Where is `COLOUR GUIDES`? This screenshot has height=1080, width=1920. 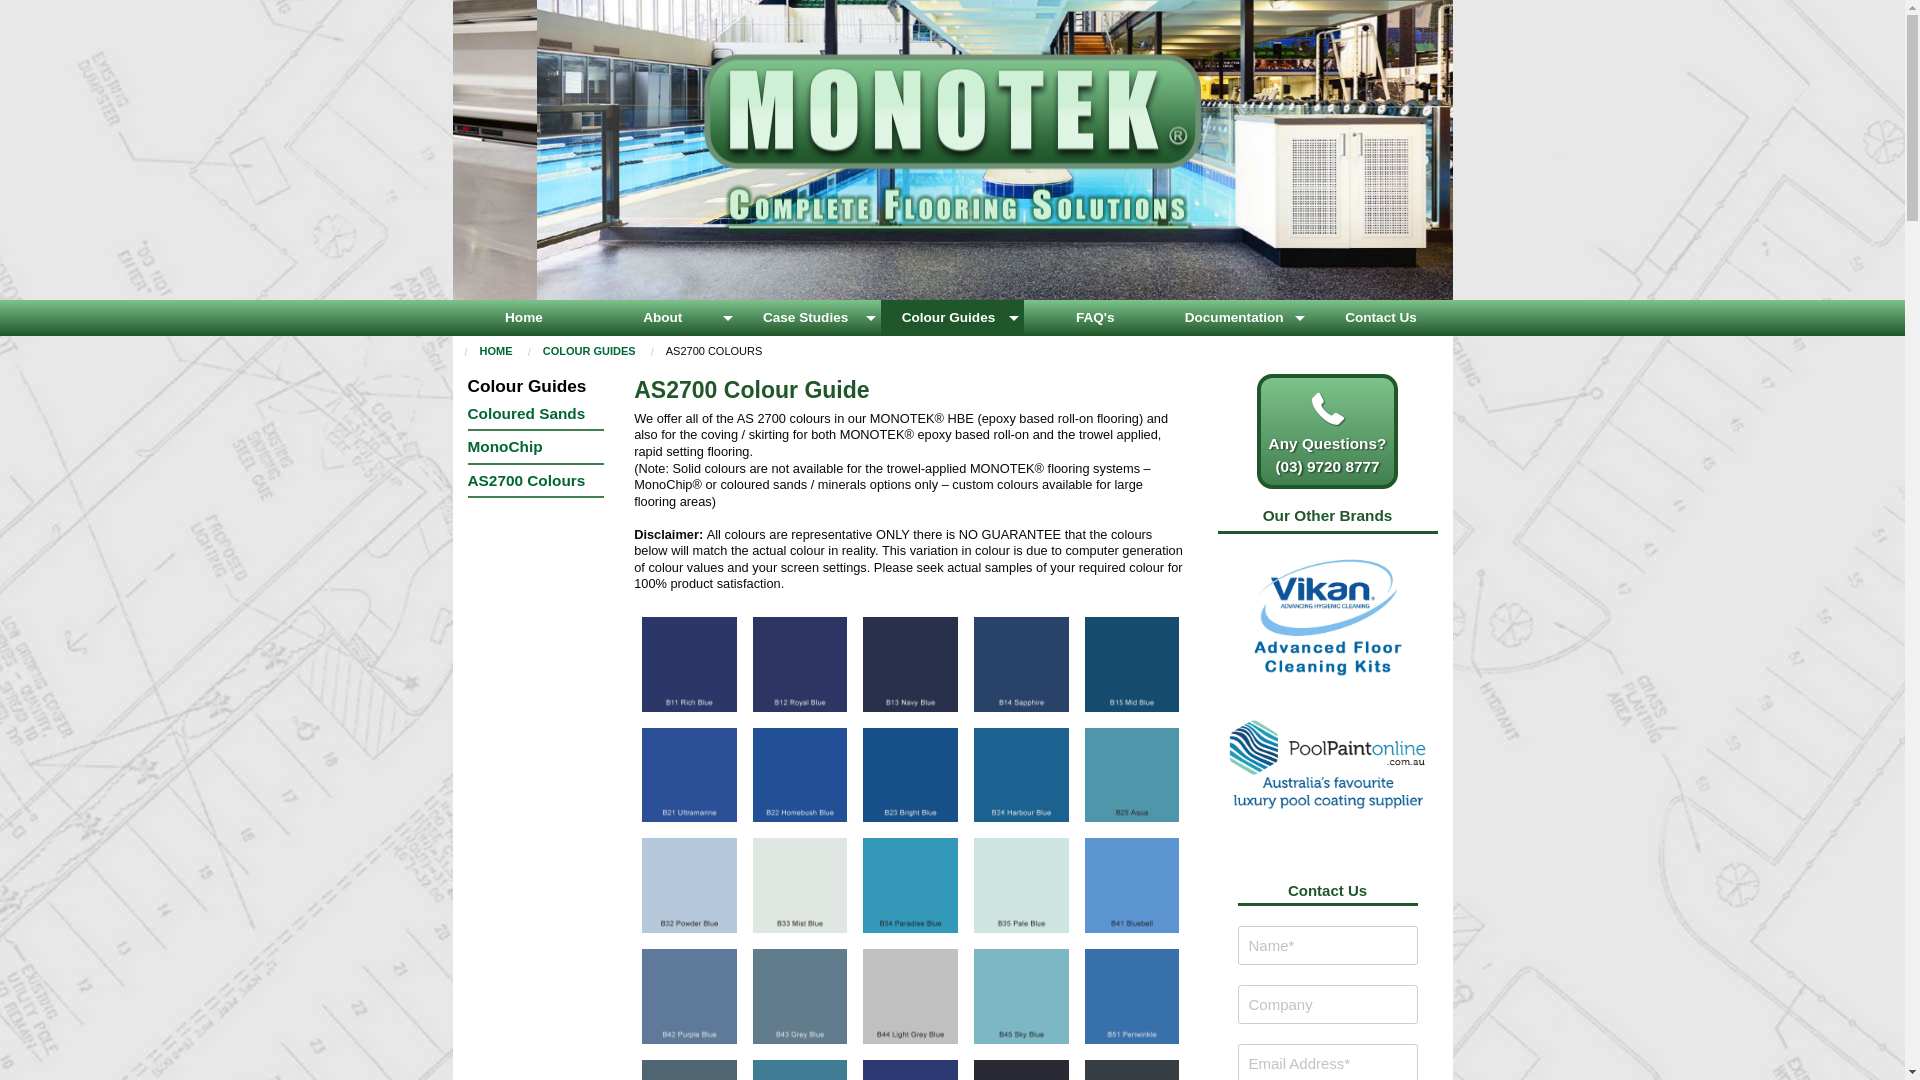
COLOUR GUIDES is located at coordinates (590, 351).